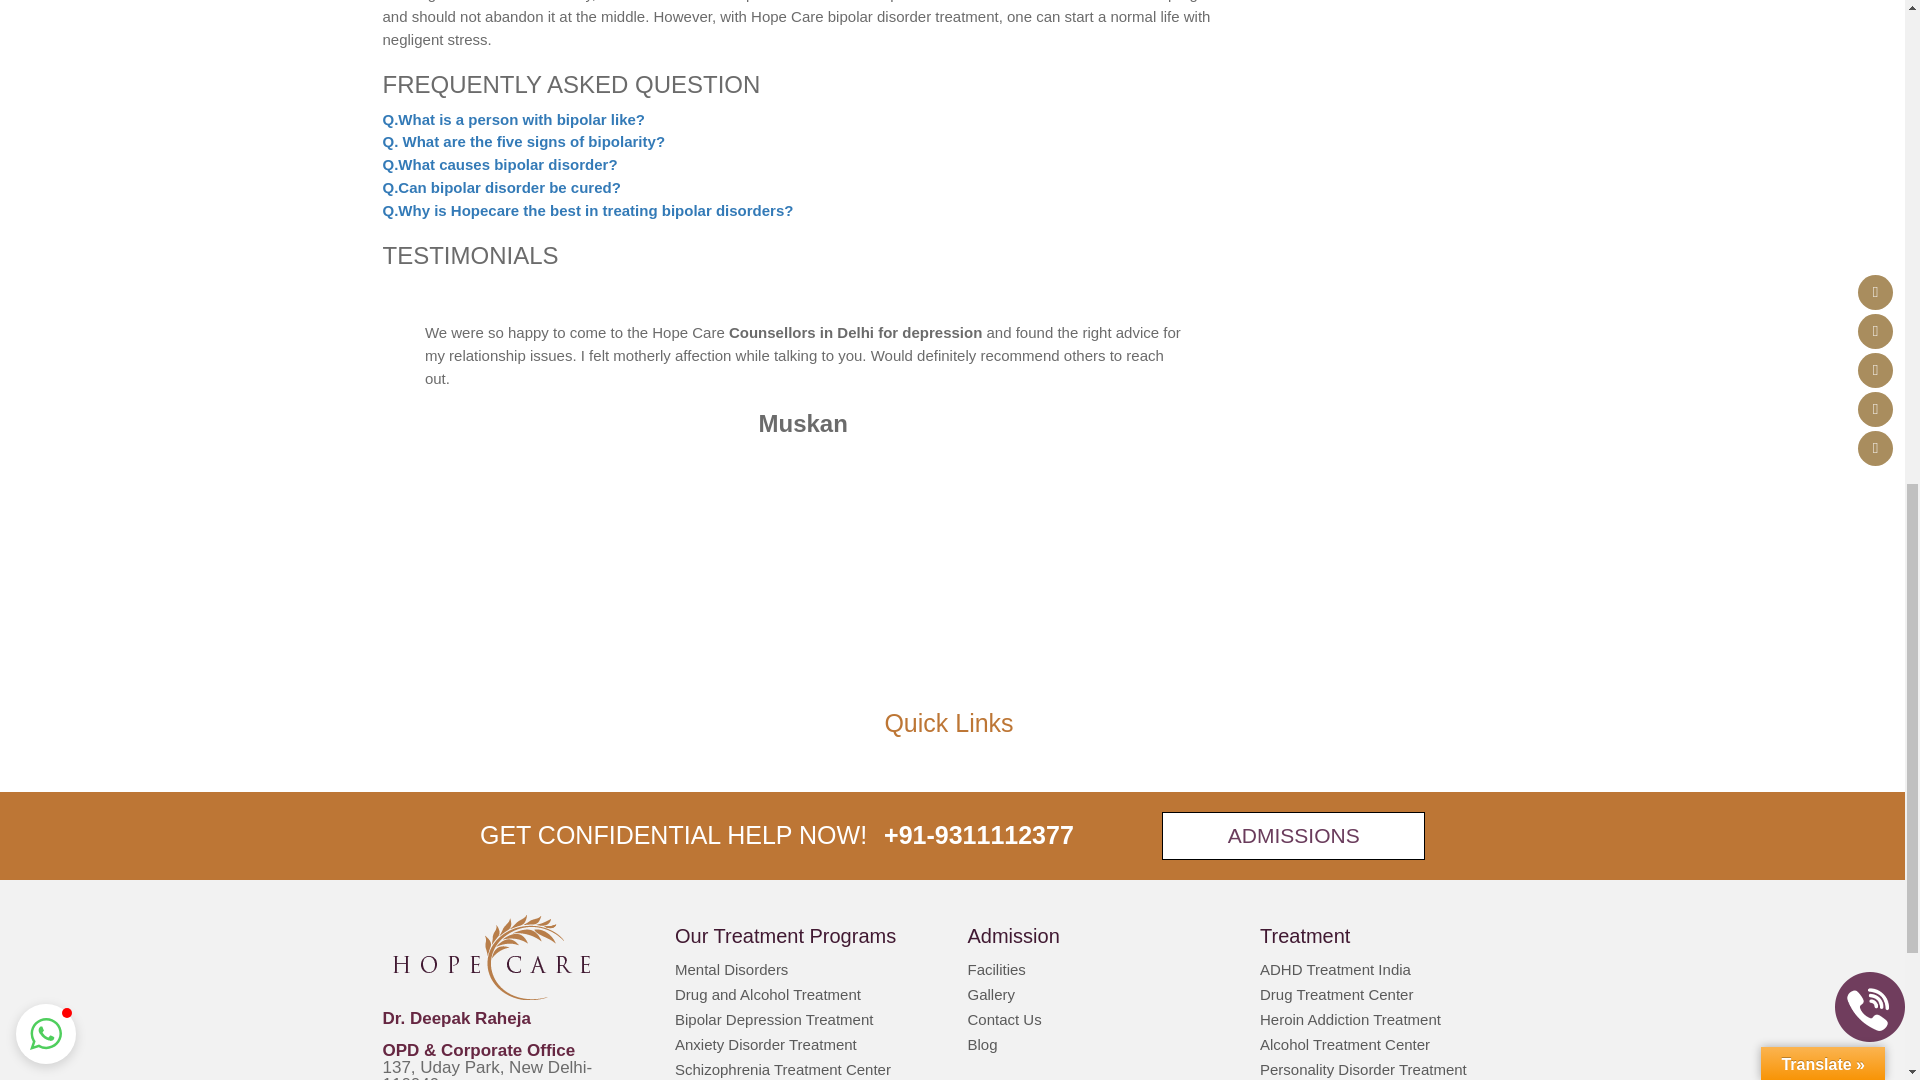 This screenshot has width=1920, height=1080. What do you see at coordinates (587, 210) in the screenshot?
I see `Q.Why is Hopecare the best in treating bipolar disorders?` at bounding box center [587, 210].